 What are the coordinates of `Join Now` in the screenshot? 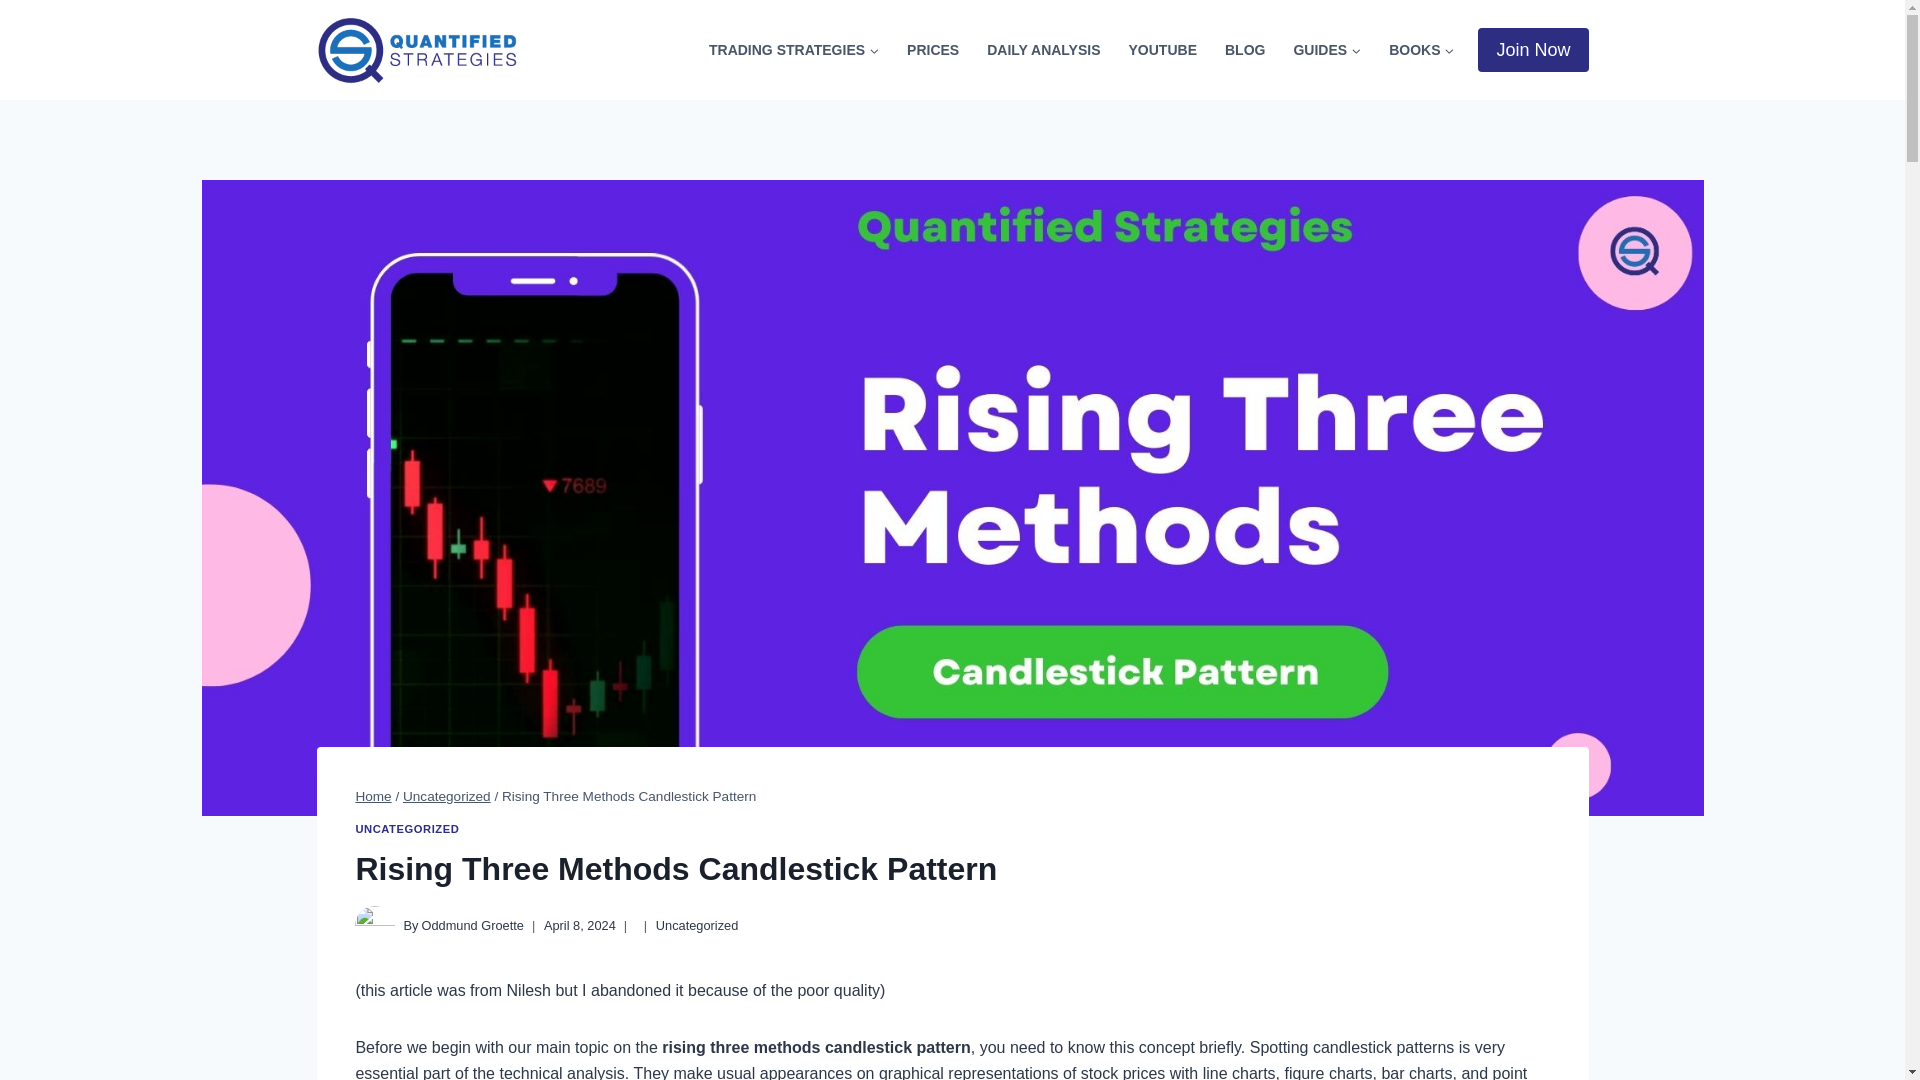 It's located at (1532, 50).